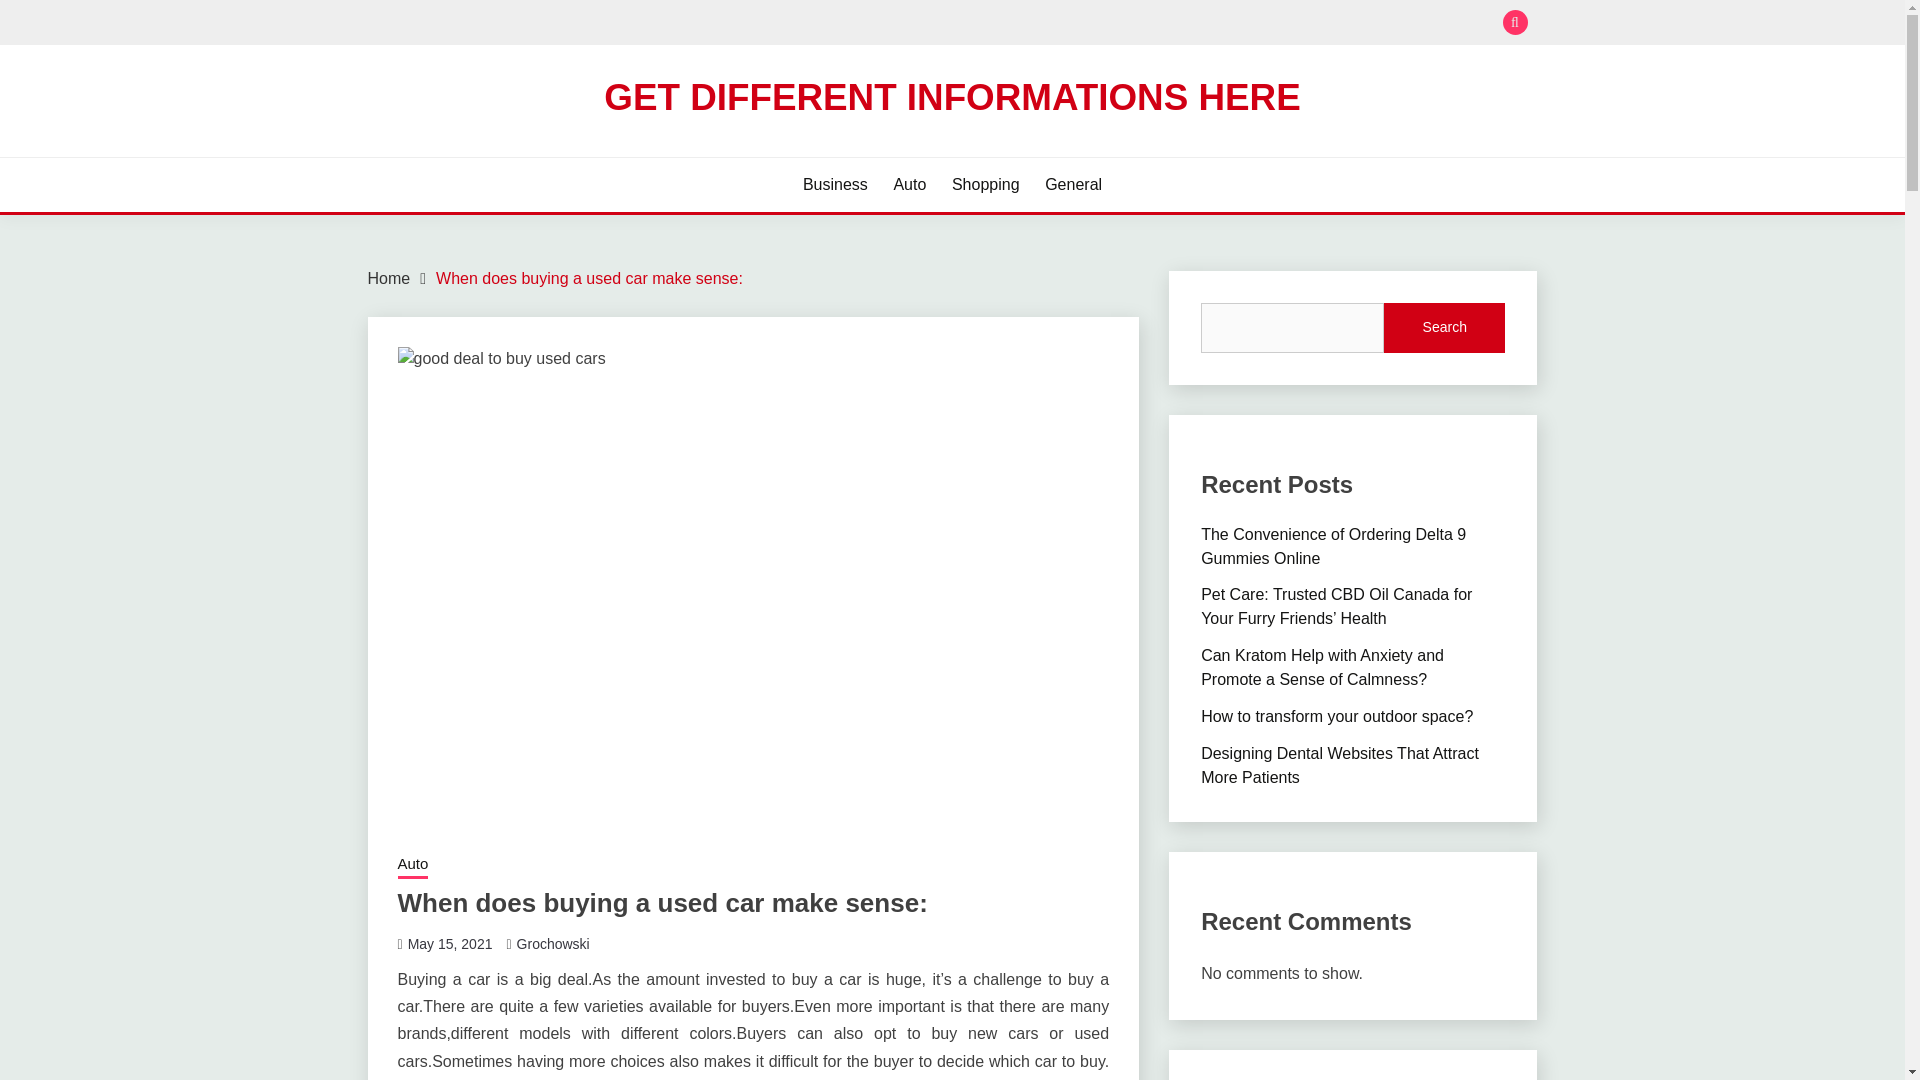  Describe the element at coordinates (1340, 766) in the screenshot. I see `Designing Dental Websites That Attract More Patients` at that location.